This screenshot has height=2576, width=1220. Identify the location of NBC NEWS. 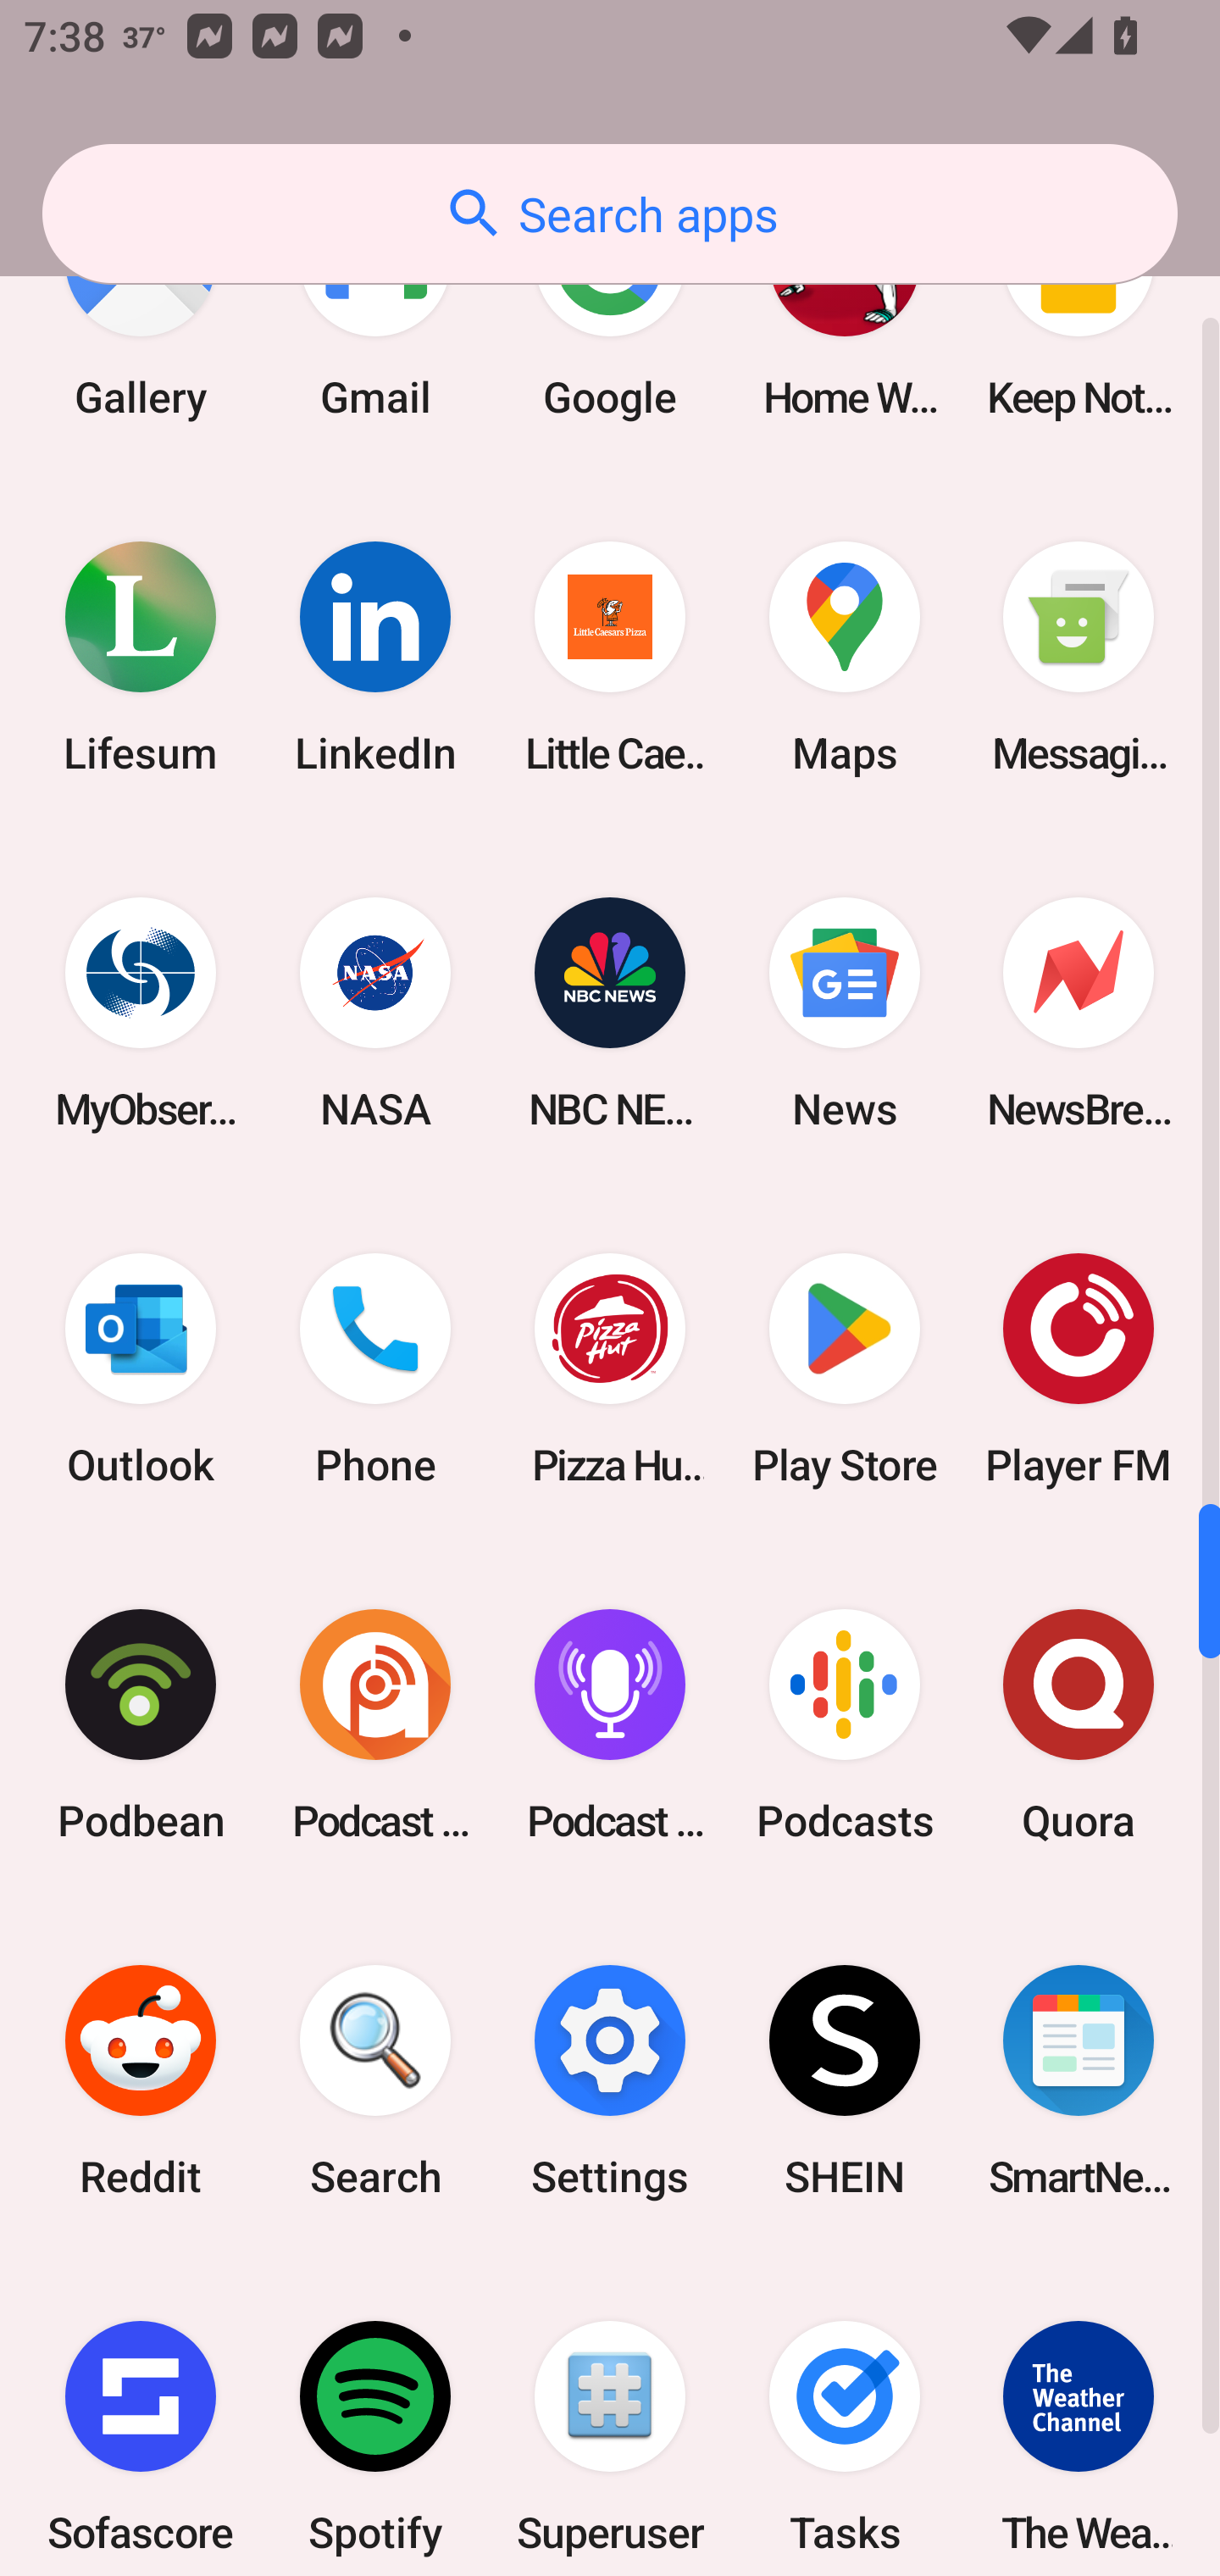
(610, 1012).